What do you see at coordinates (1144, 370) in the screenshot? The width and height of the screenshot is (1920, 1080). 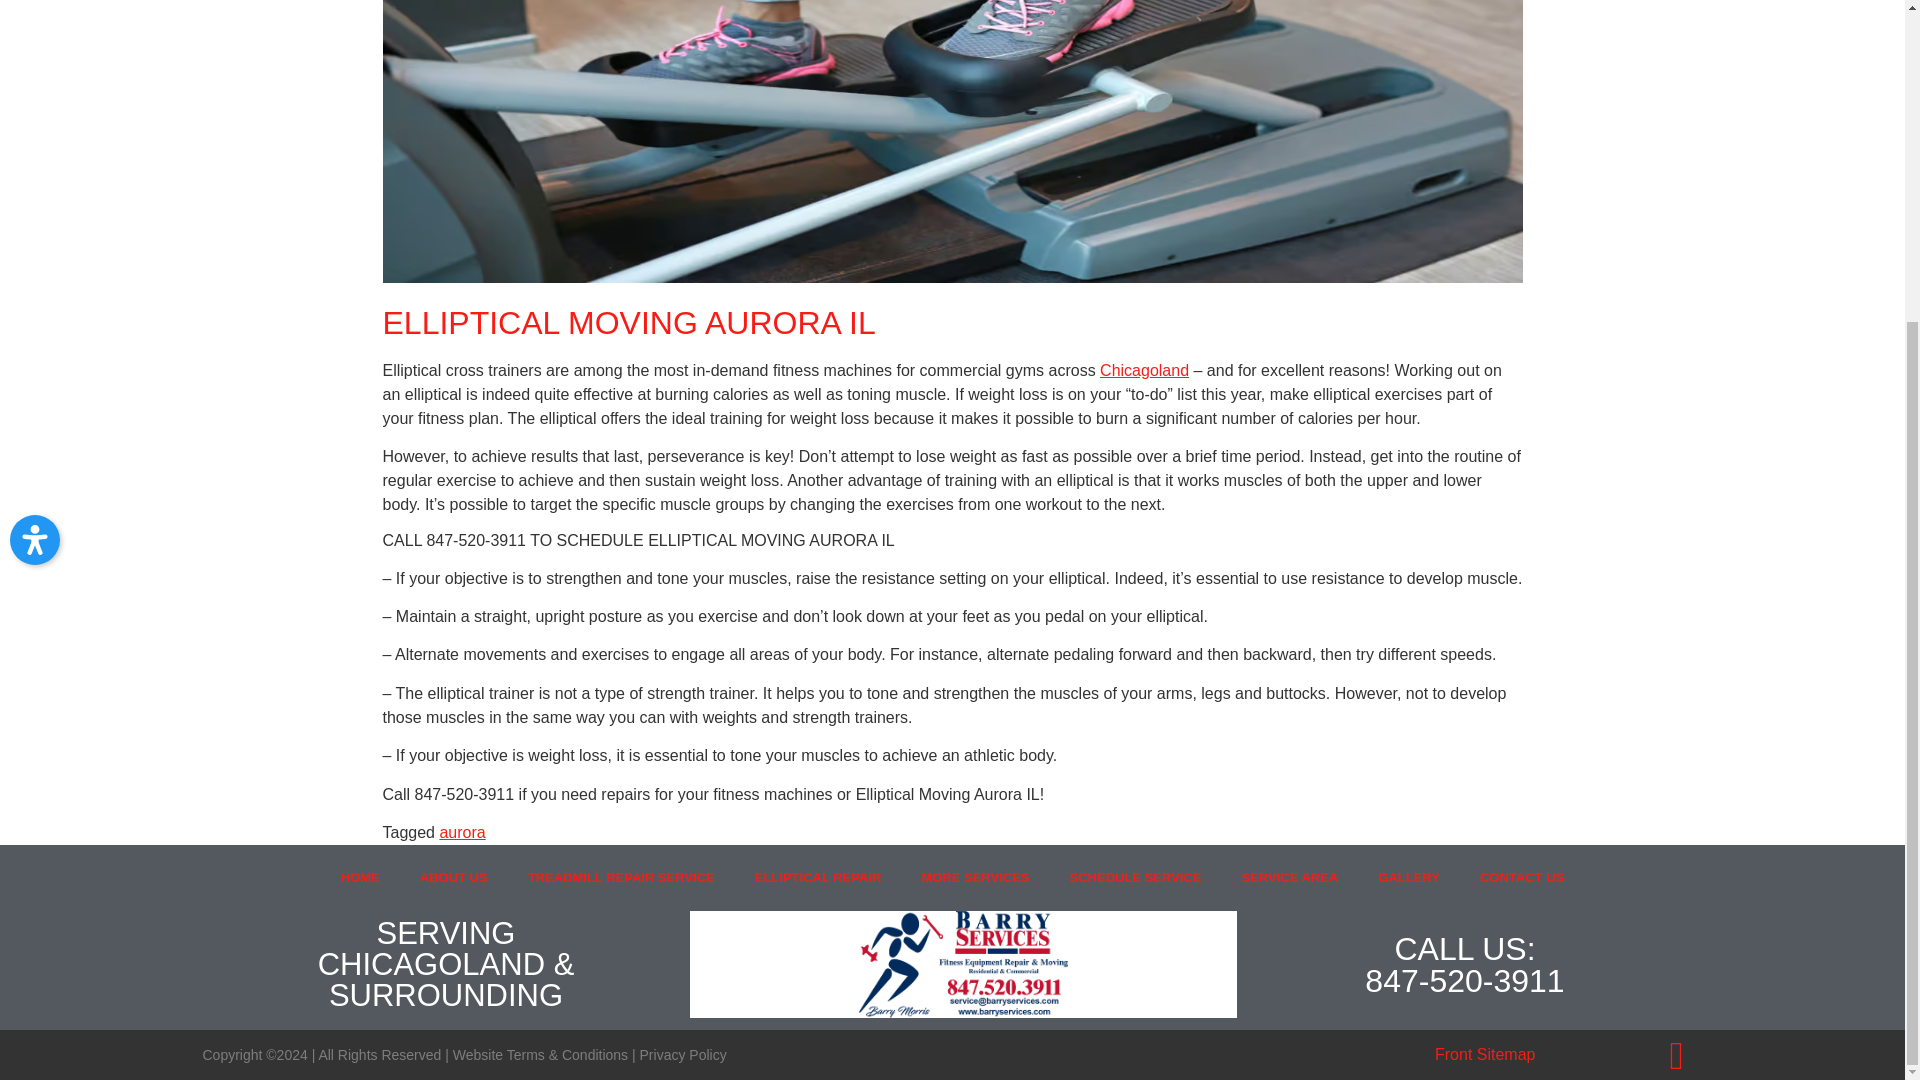 I see `Chicagoland` at bounding box center [1144, 370].